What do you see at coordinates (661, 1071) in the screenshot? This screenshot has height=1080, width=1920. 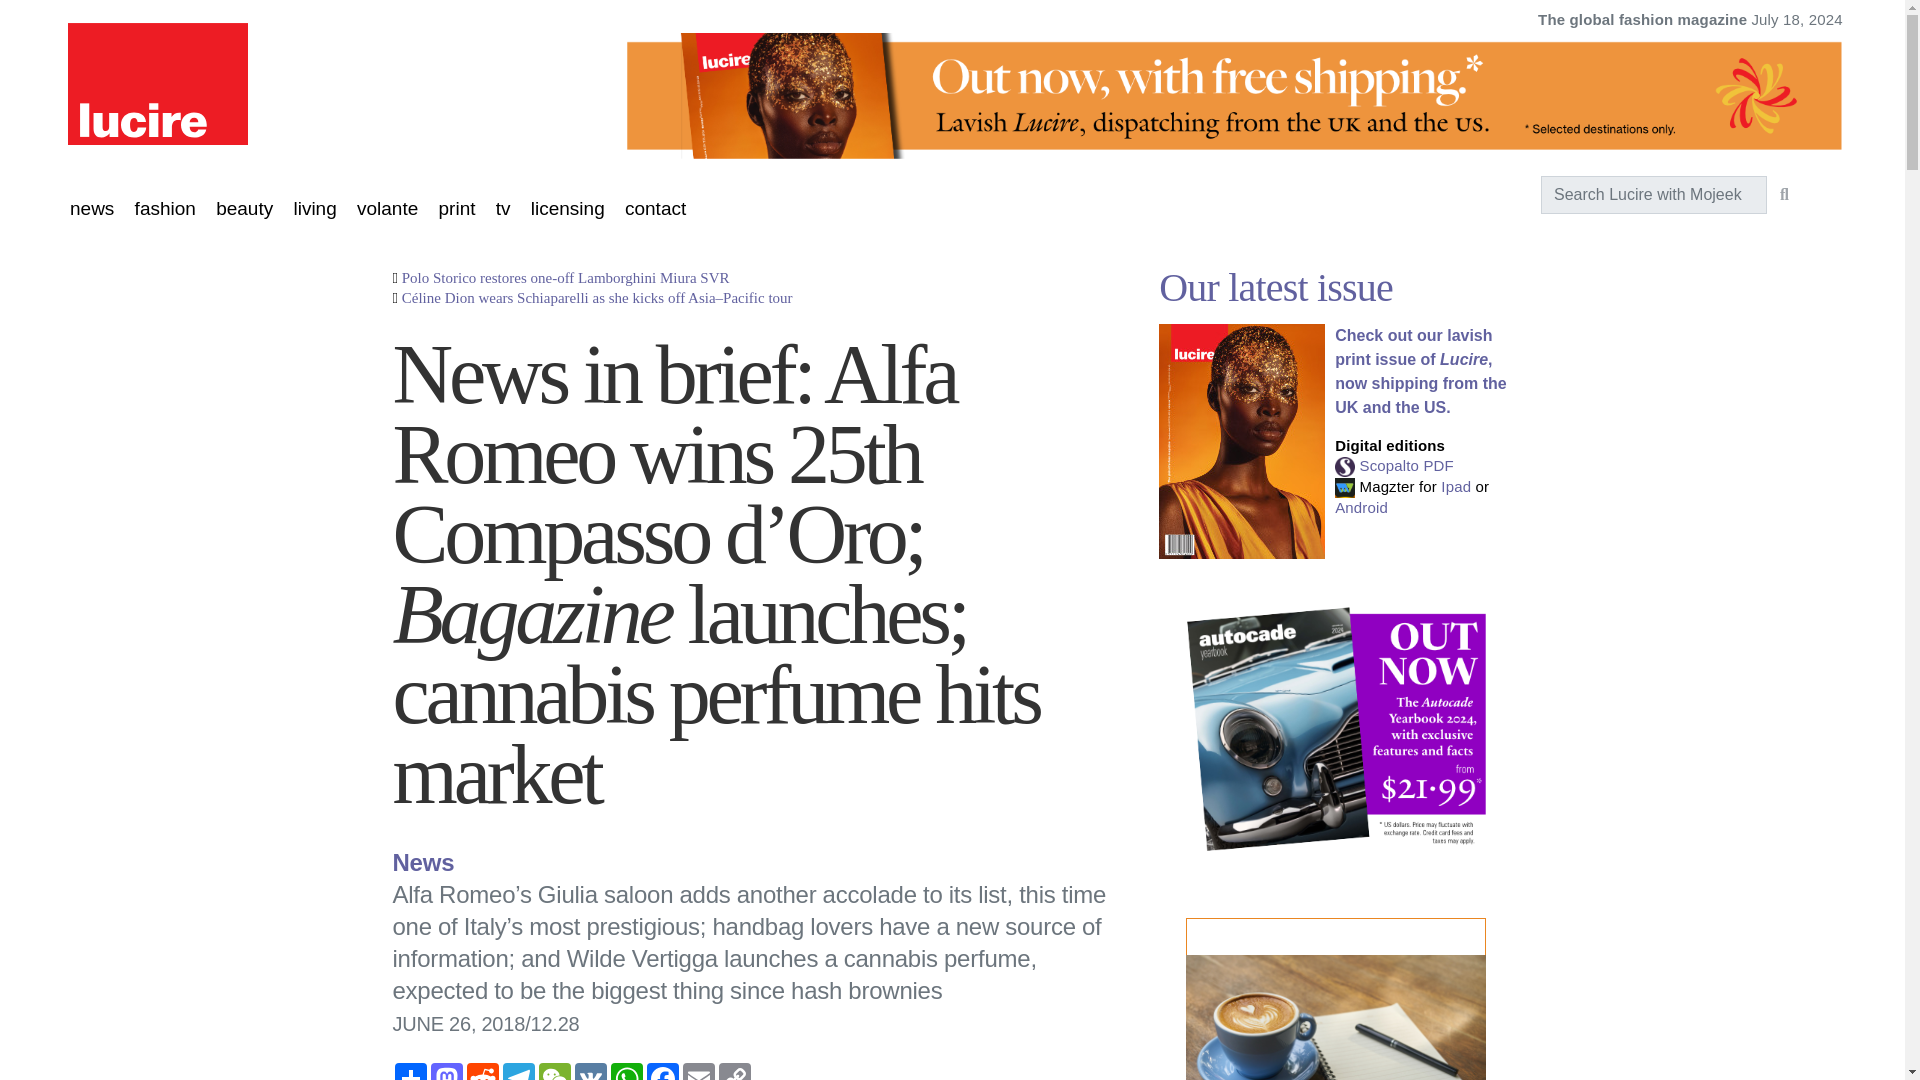 I see `Facebook` at bounding box center [661, 1071].